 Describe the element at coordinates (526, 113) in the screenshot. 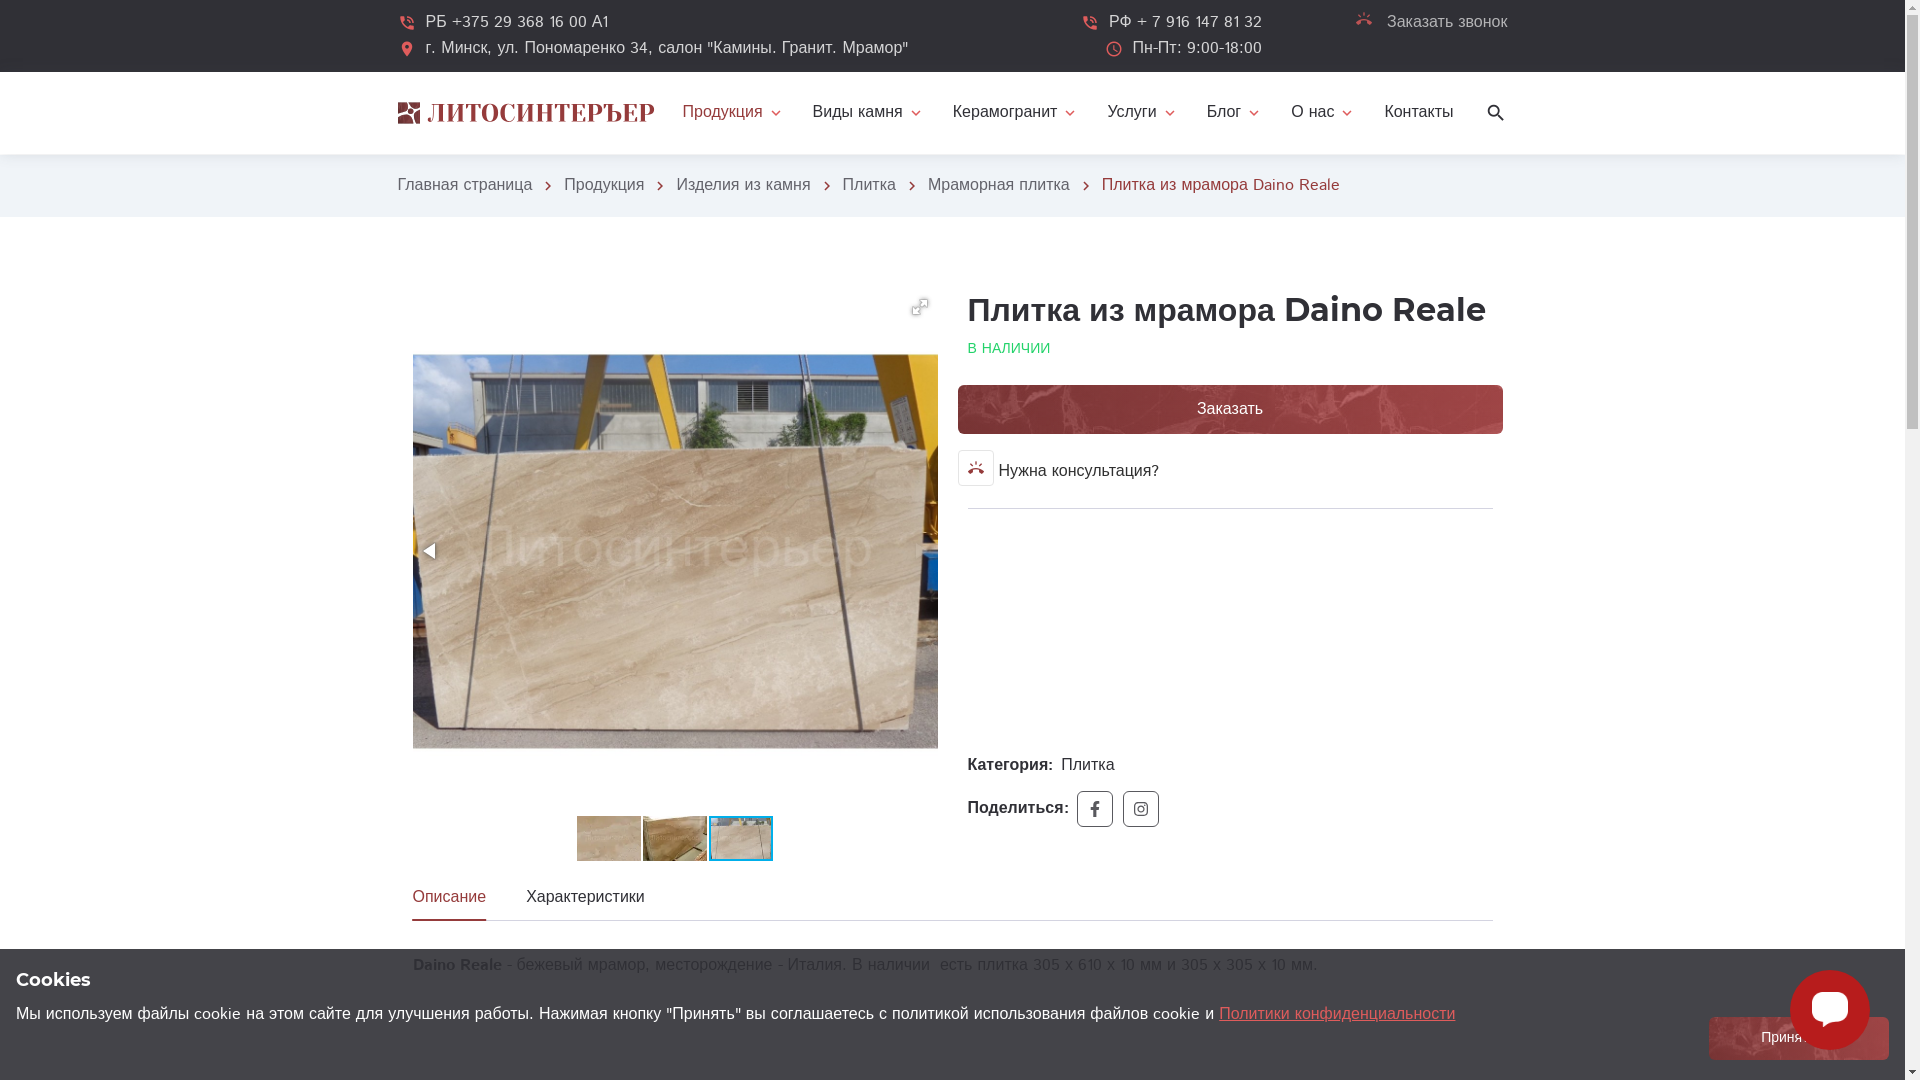

I see `litos.by` at that location.